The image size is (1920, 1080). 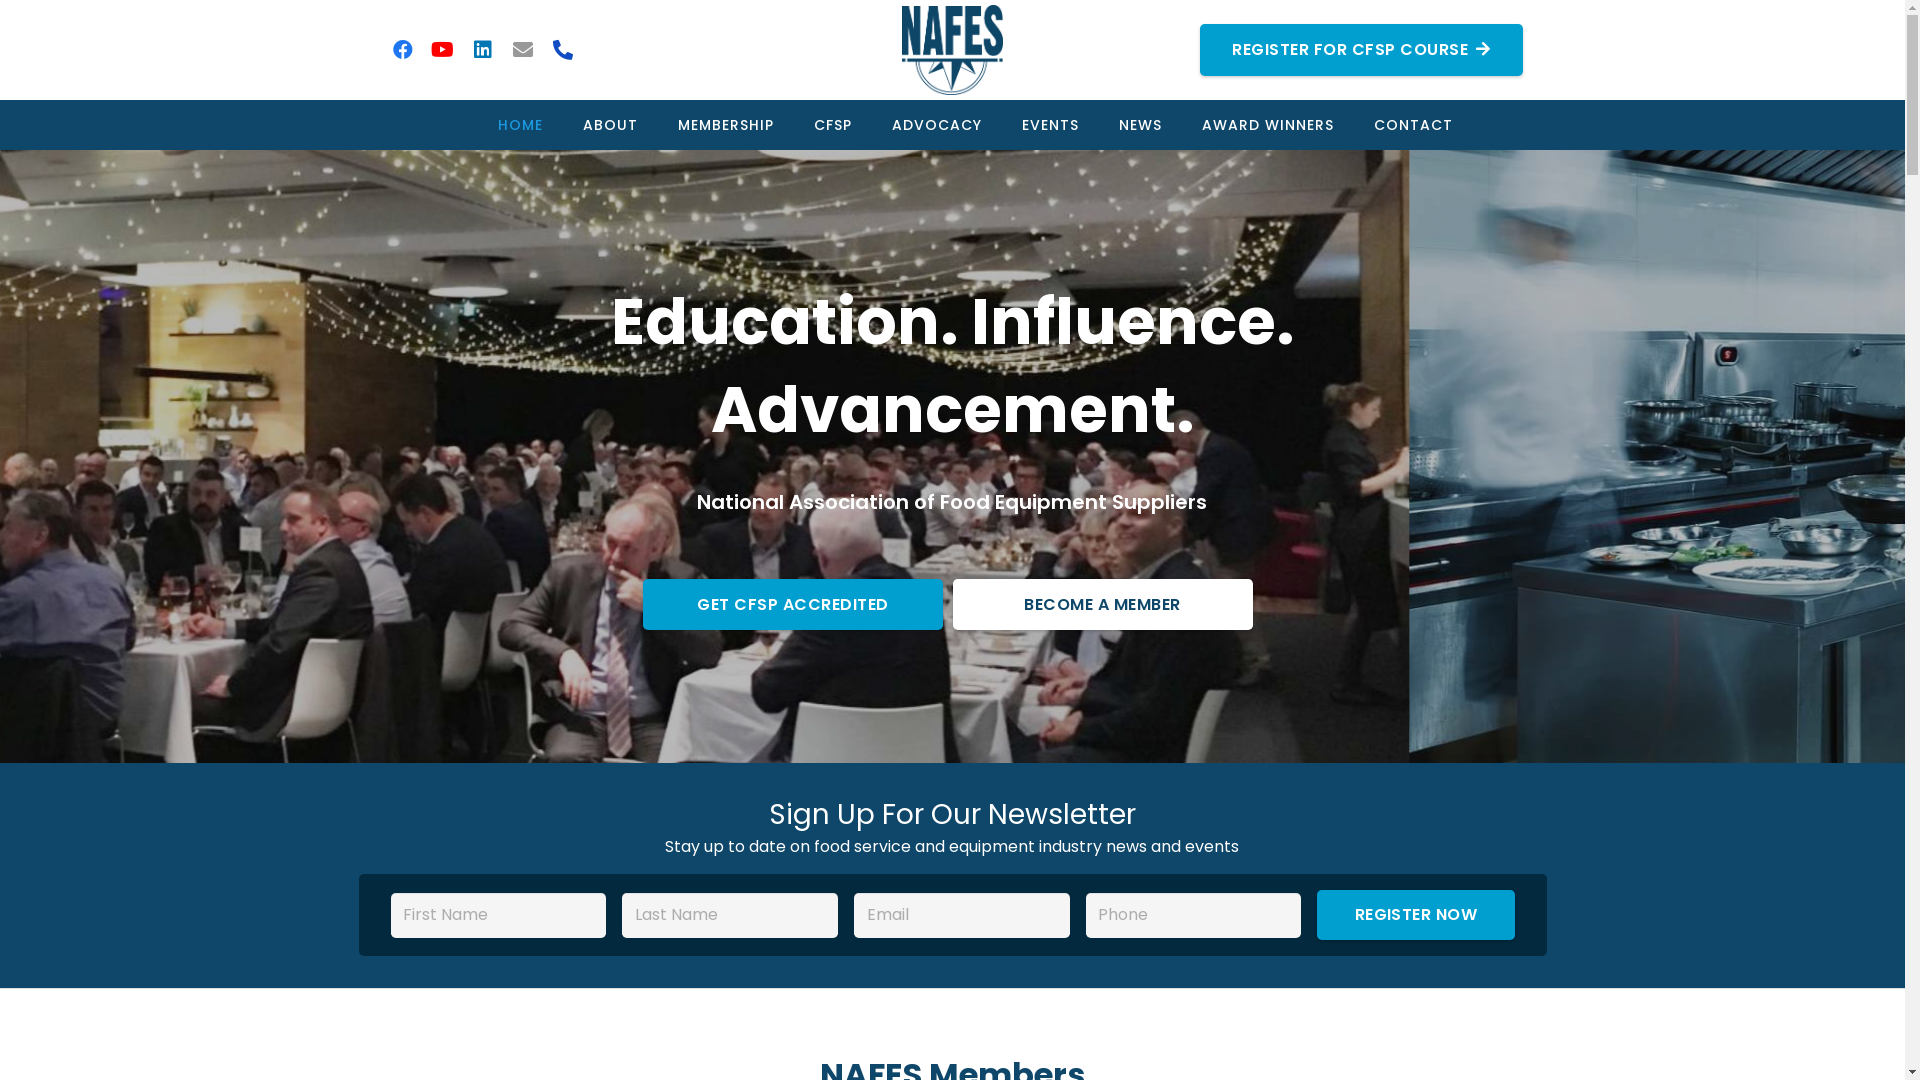 What do you see at coordinates (522, 50) in the screenshot?
I see `Email` at bounding box center [522, 50].